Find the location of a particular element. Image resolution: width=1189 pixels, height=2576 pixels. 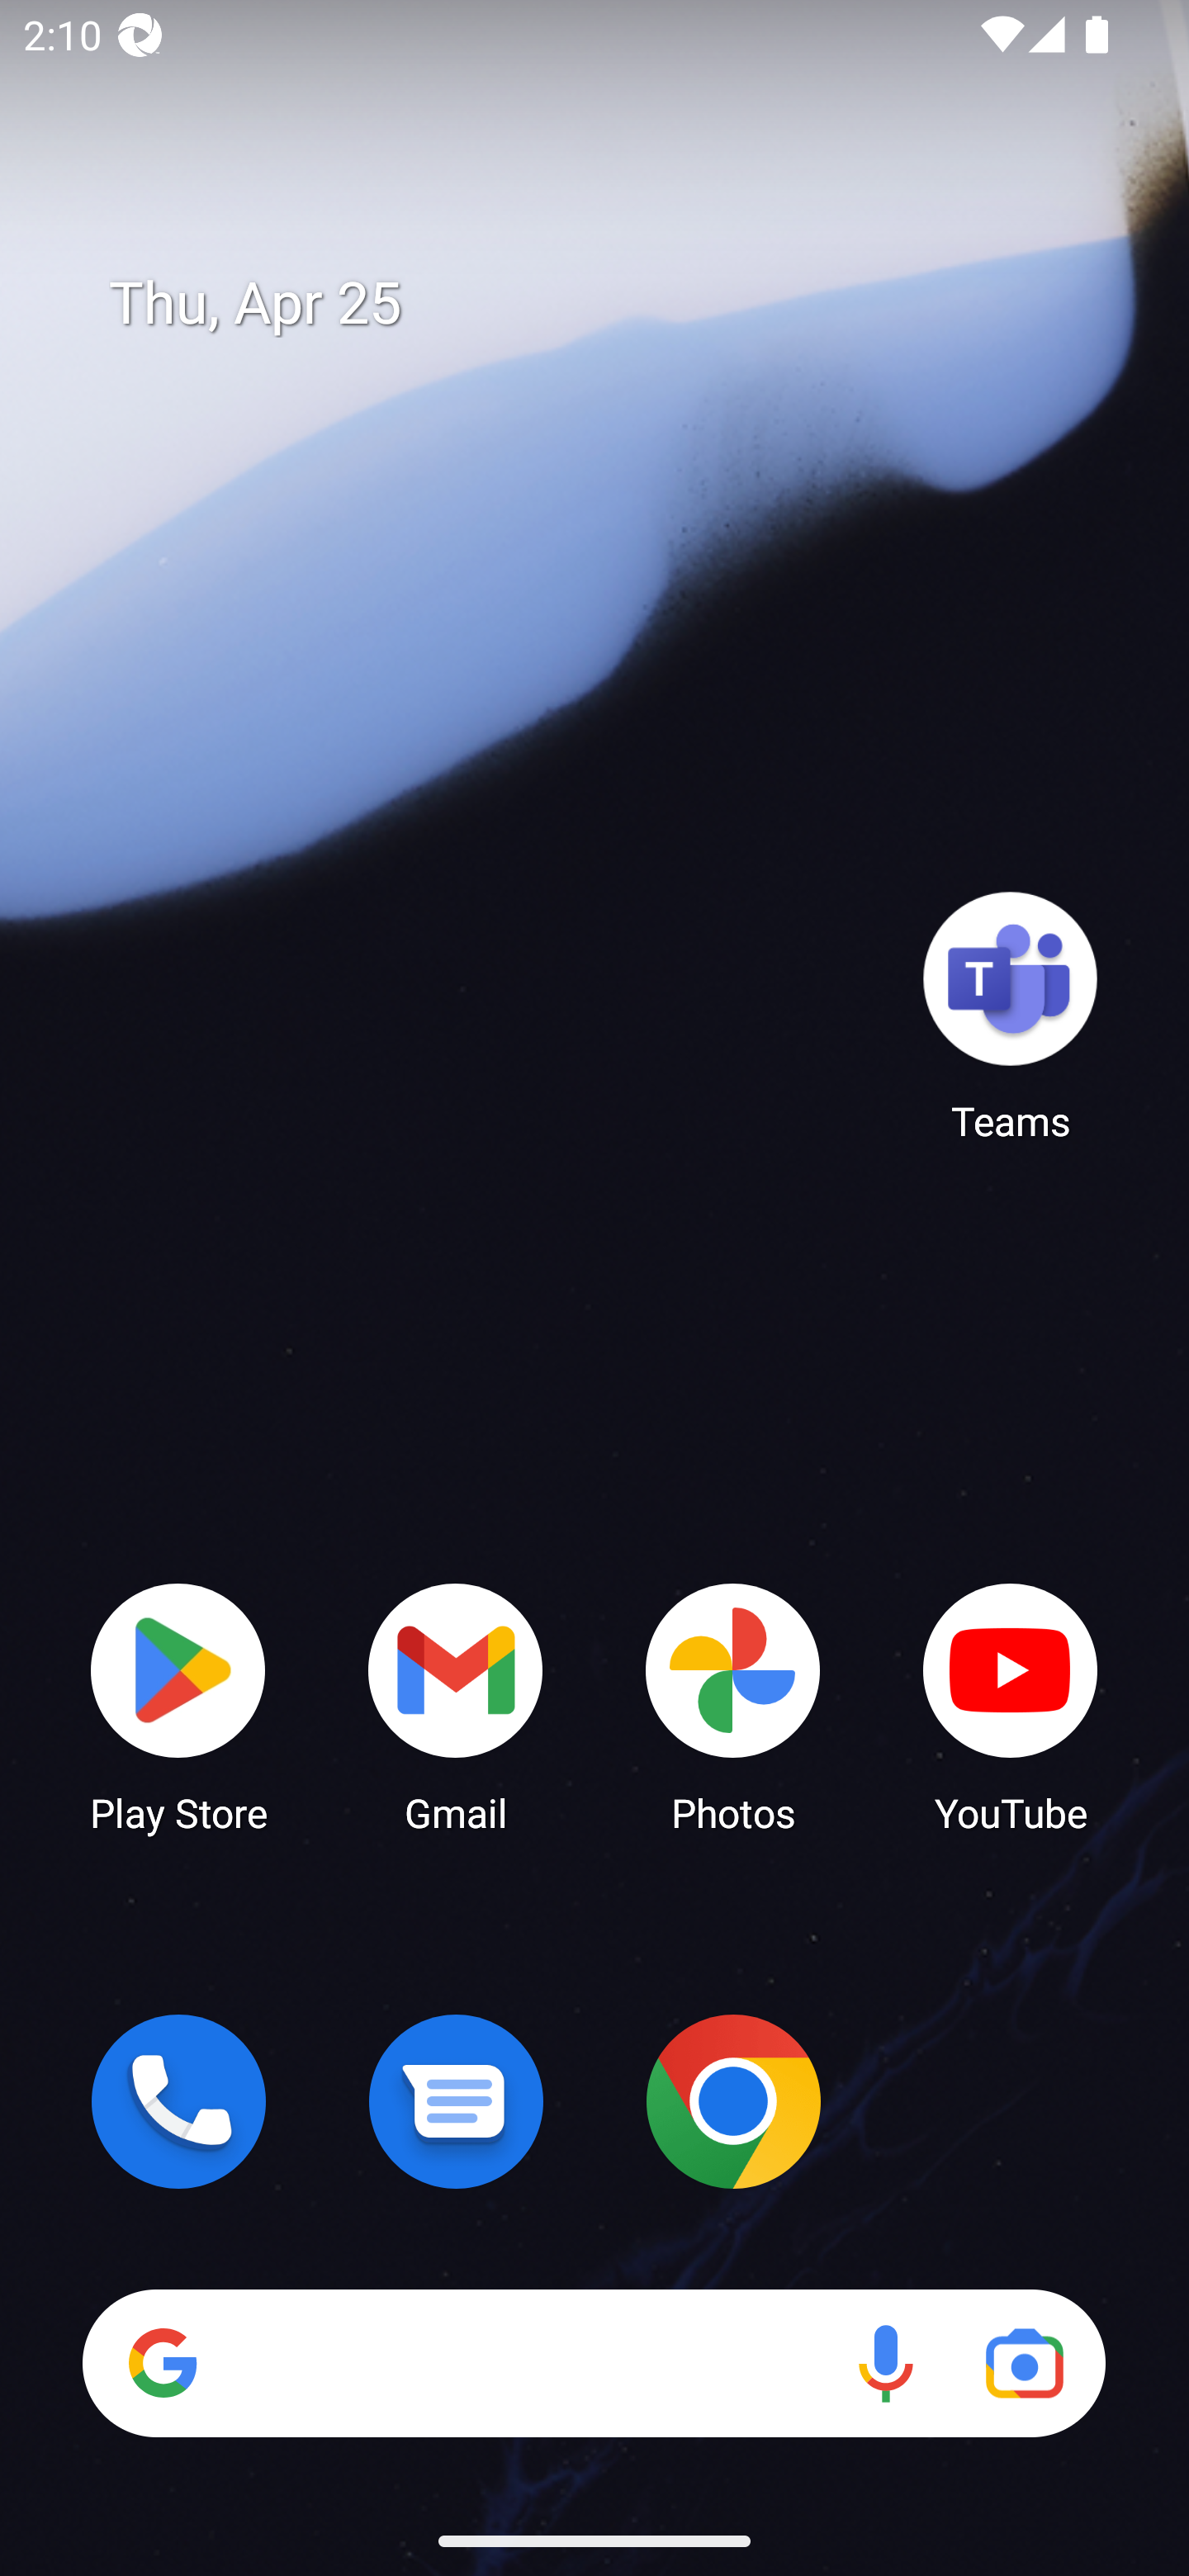

Photos is located at coordinates (733, 1706).